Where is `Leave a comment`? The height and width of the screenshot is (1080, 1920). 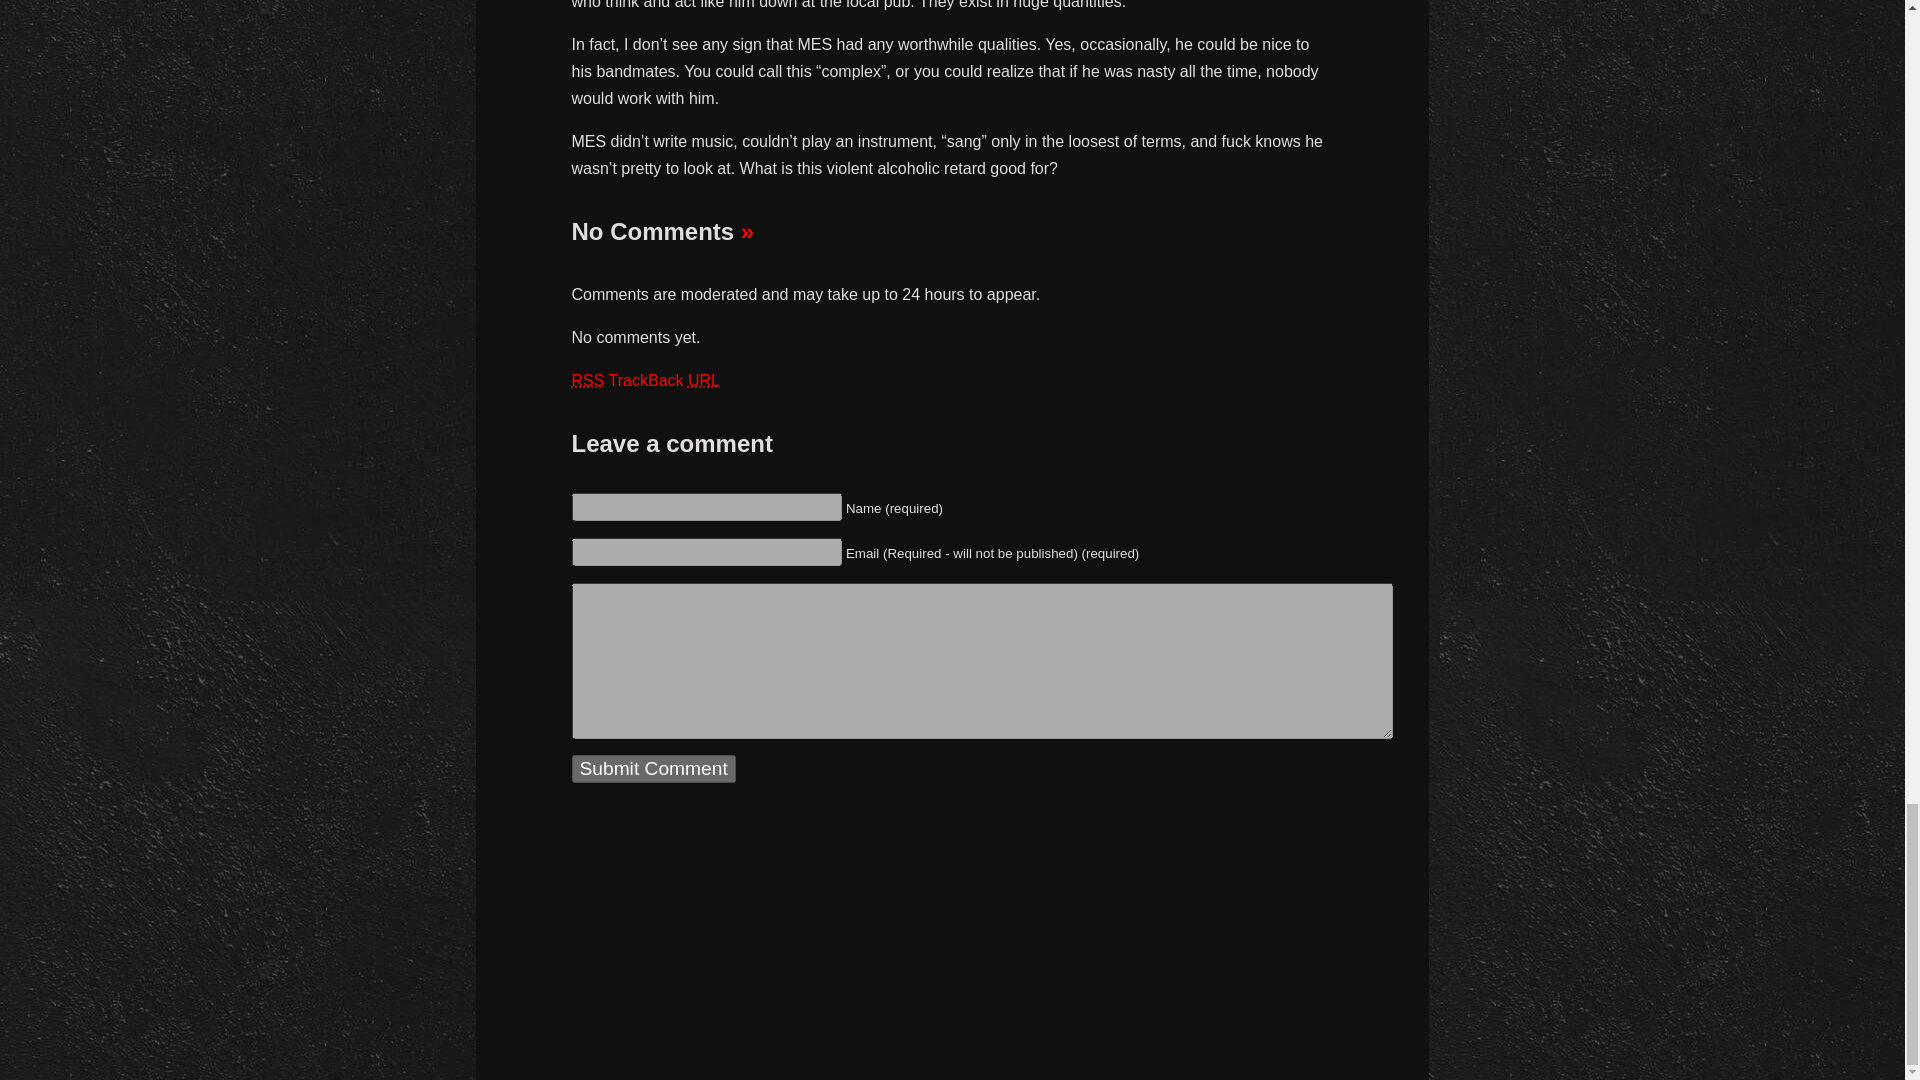 Leave a comment is located at coordinates (748, 232).